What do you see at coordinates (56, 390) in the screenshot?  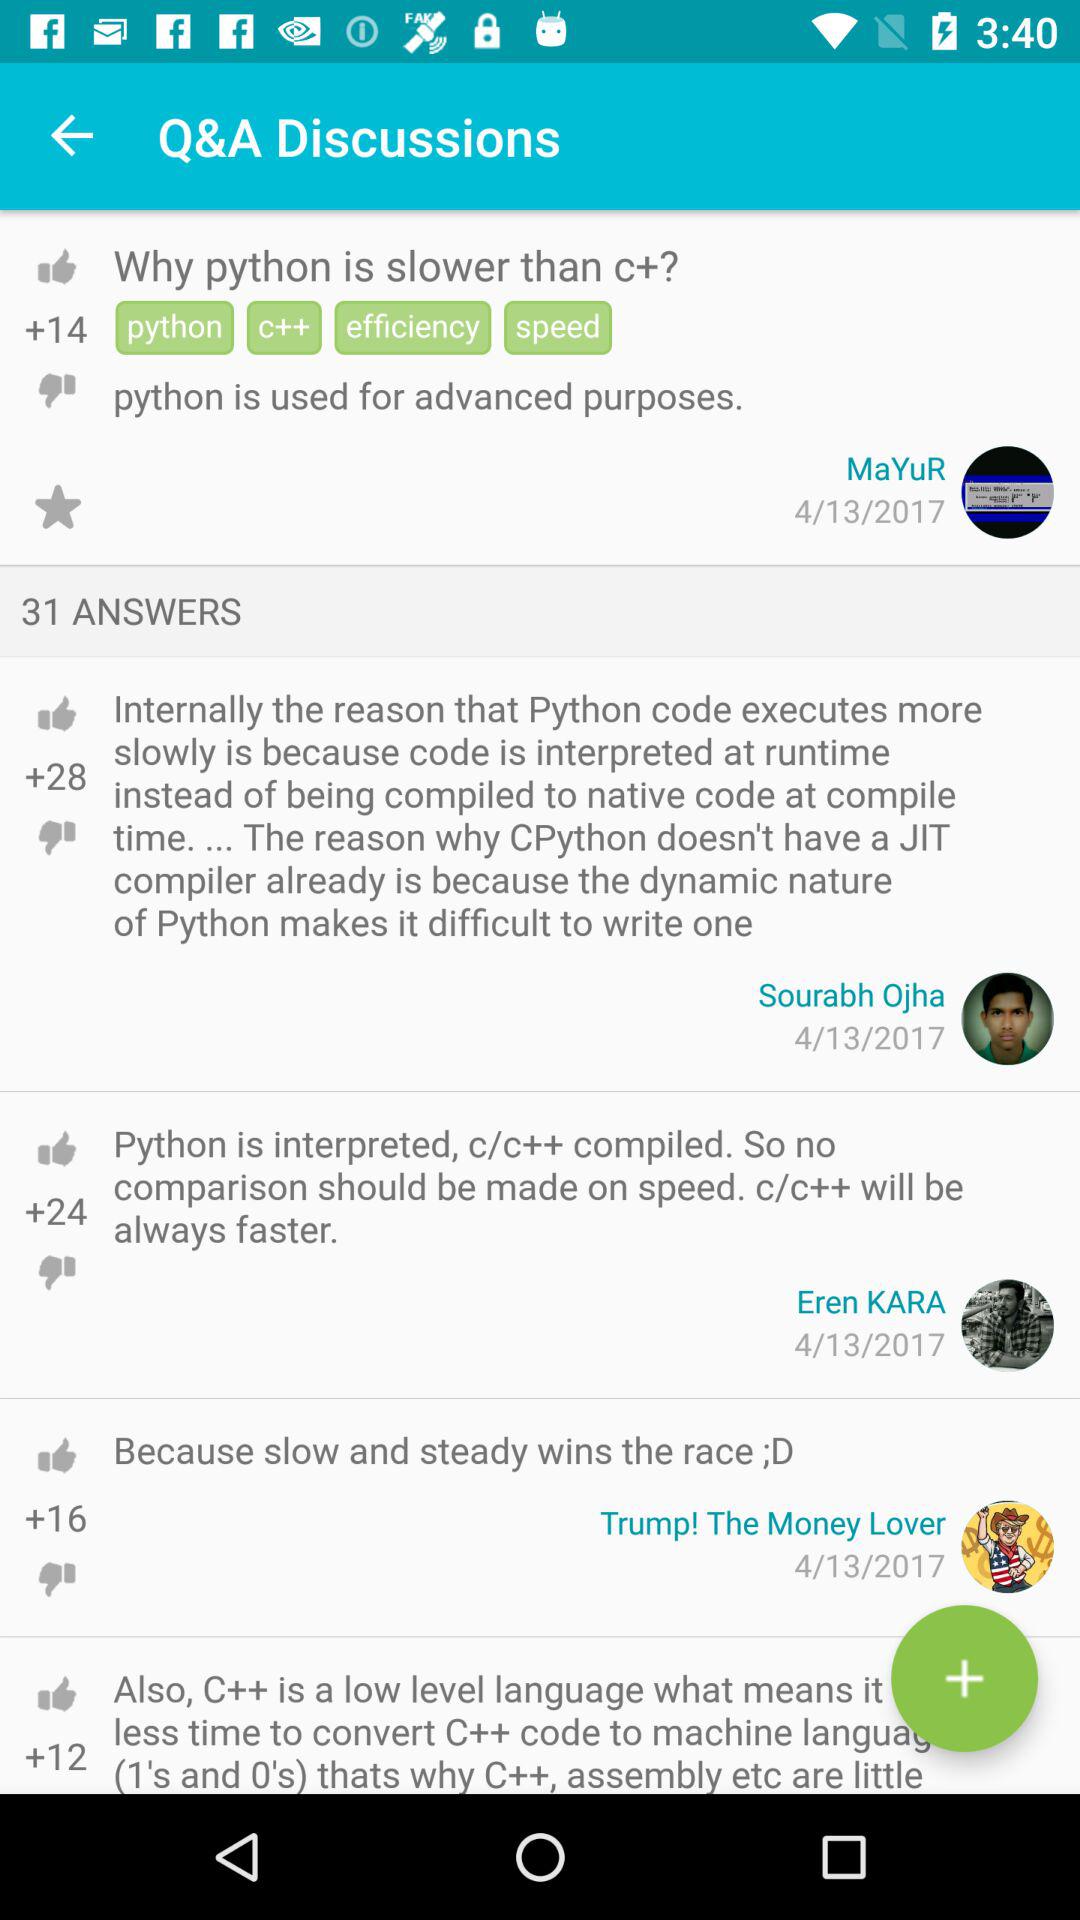 I see `dislike/ downvote` at bounding box center [56, 390].